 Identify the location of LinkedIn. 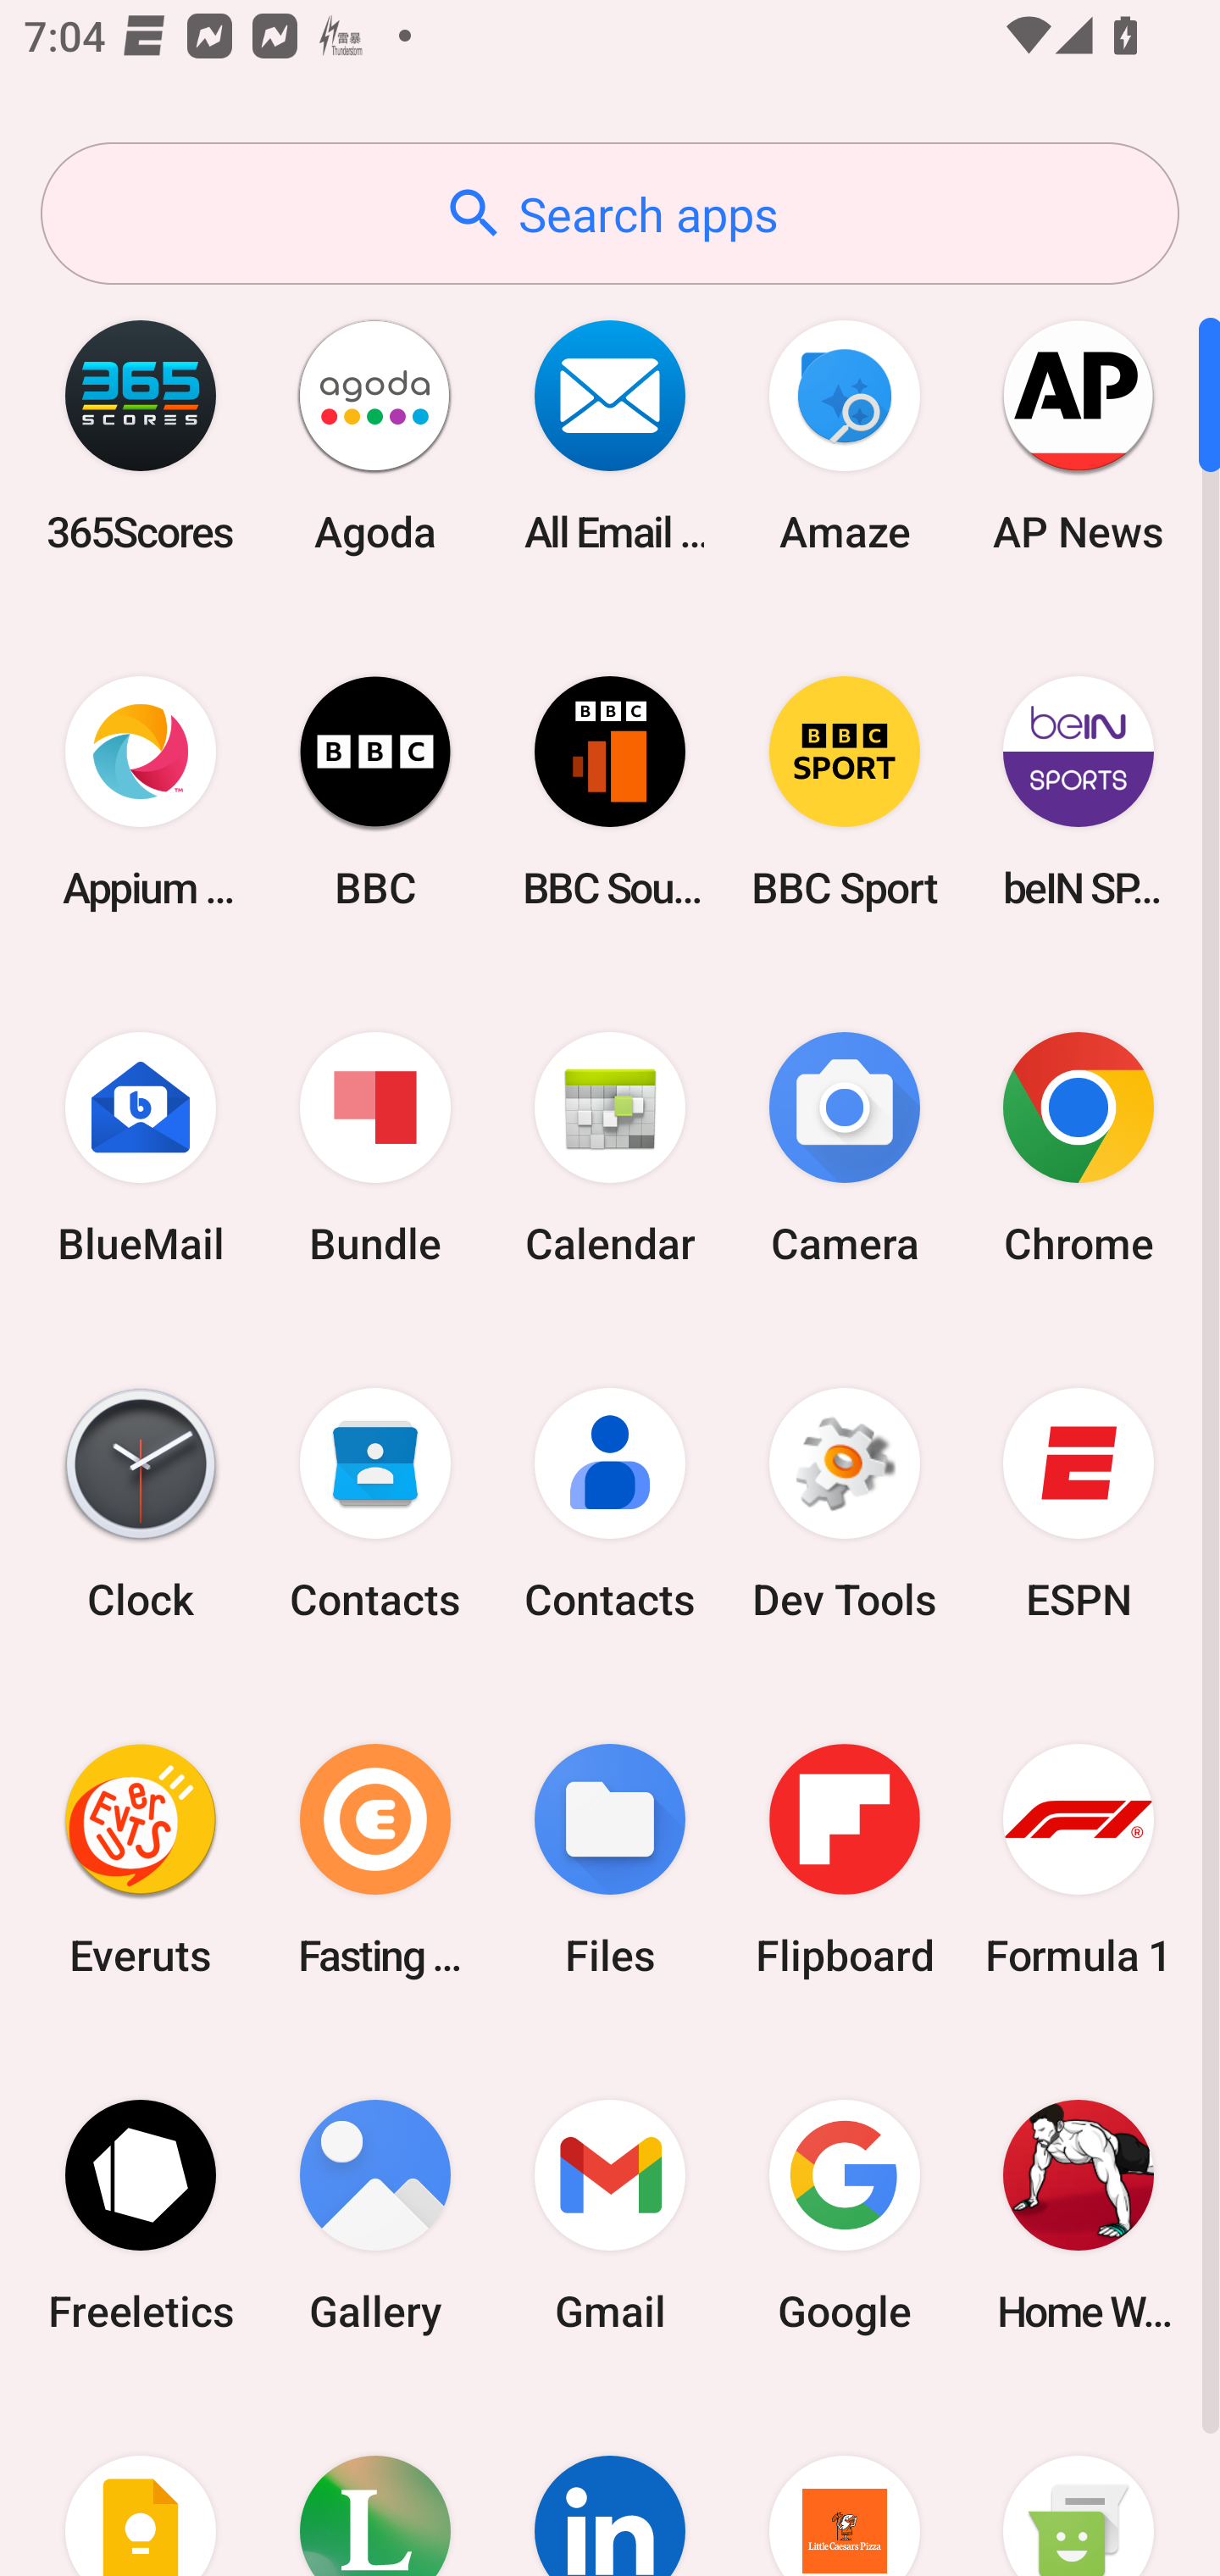
(610, 2484).